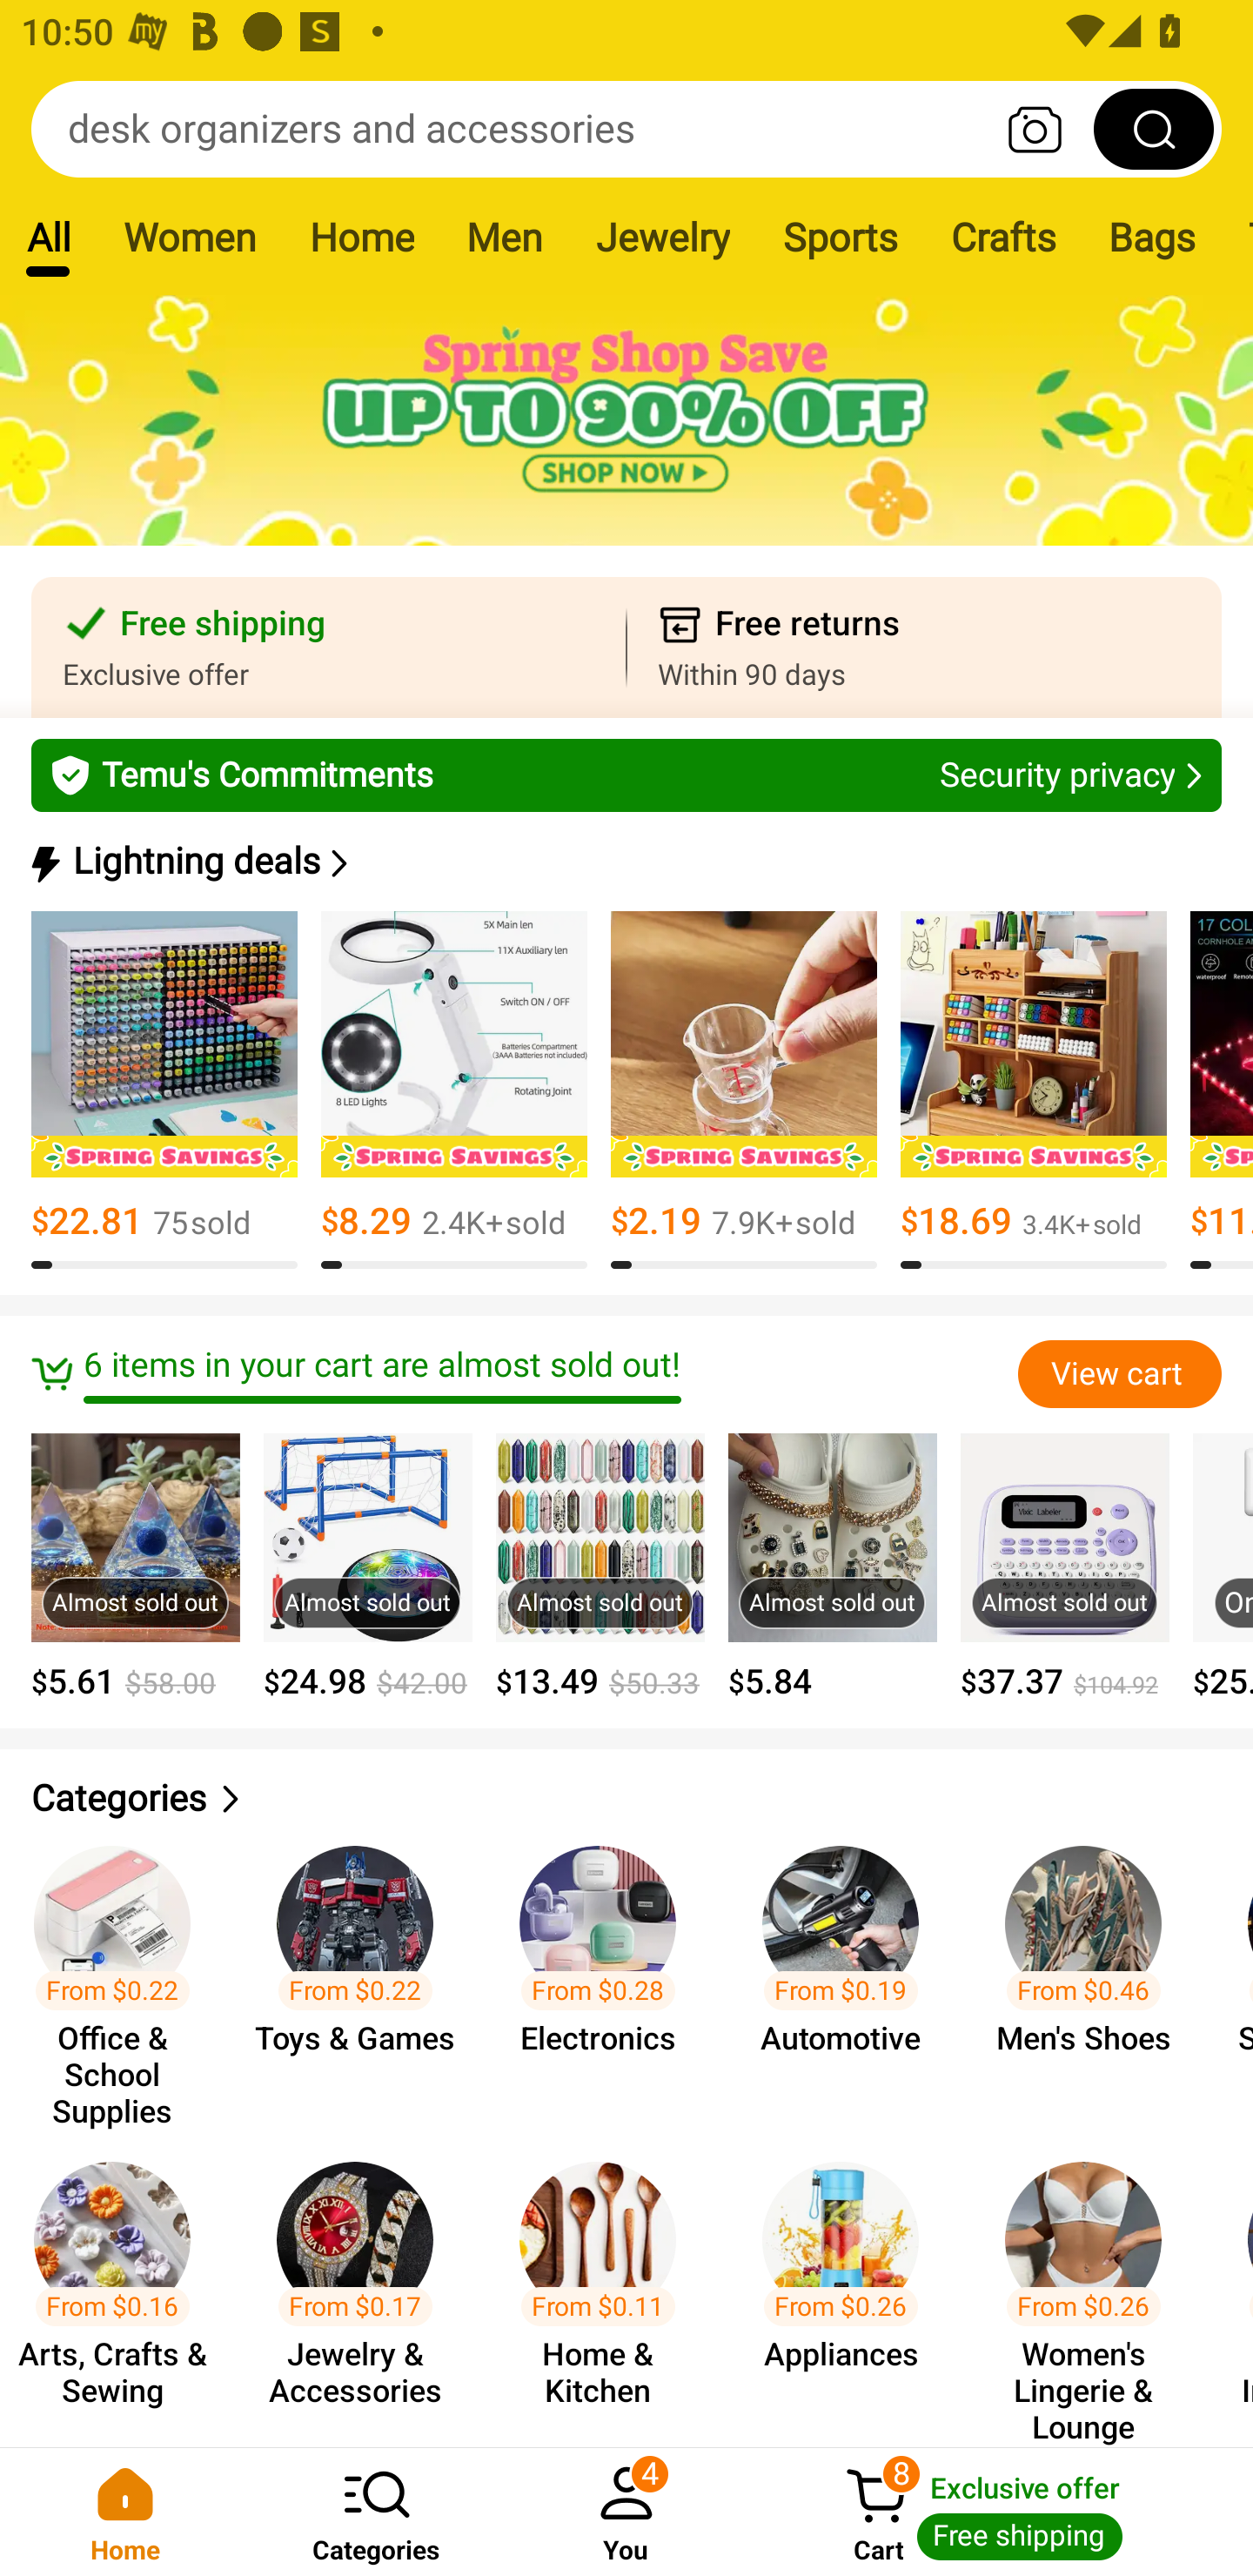 This screenshot has height=2576, width=1253. Describe the element at coordinates (1065, 1566) in the screenshot. I see `Almost sold out $37.37 $104.92` at that location.